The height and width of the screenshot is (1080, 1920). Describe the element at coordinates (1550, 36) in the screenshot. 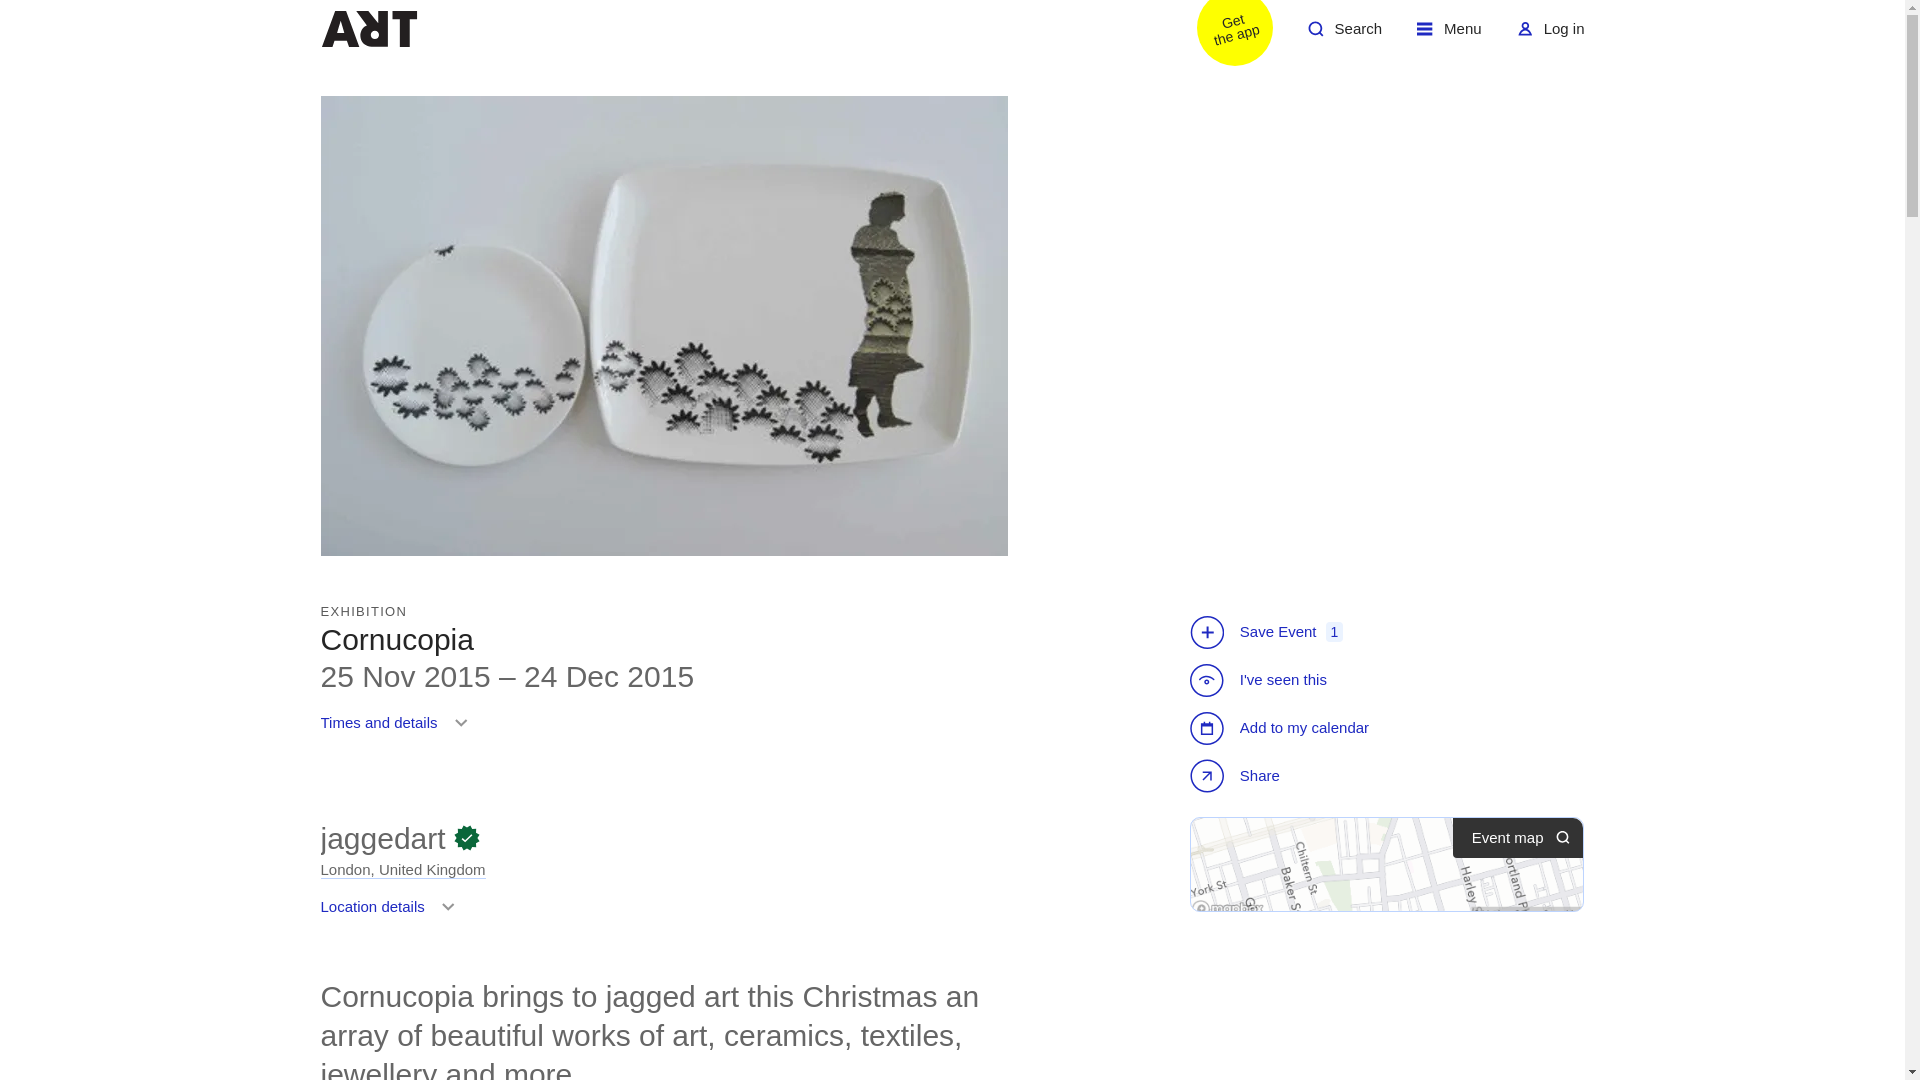

I see `London, United Kingdom` at that location.